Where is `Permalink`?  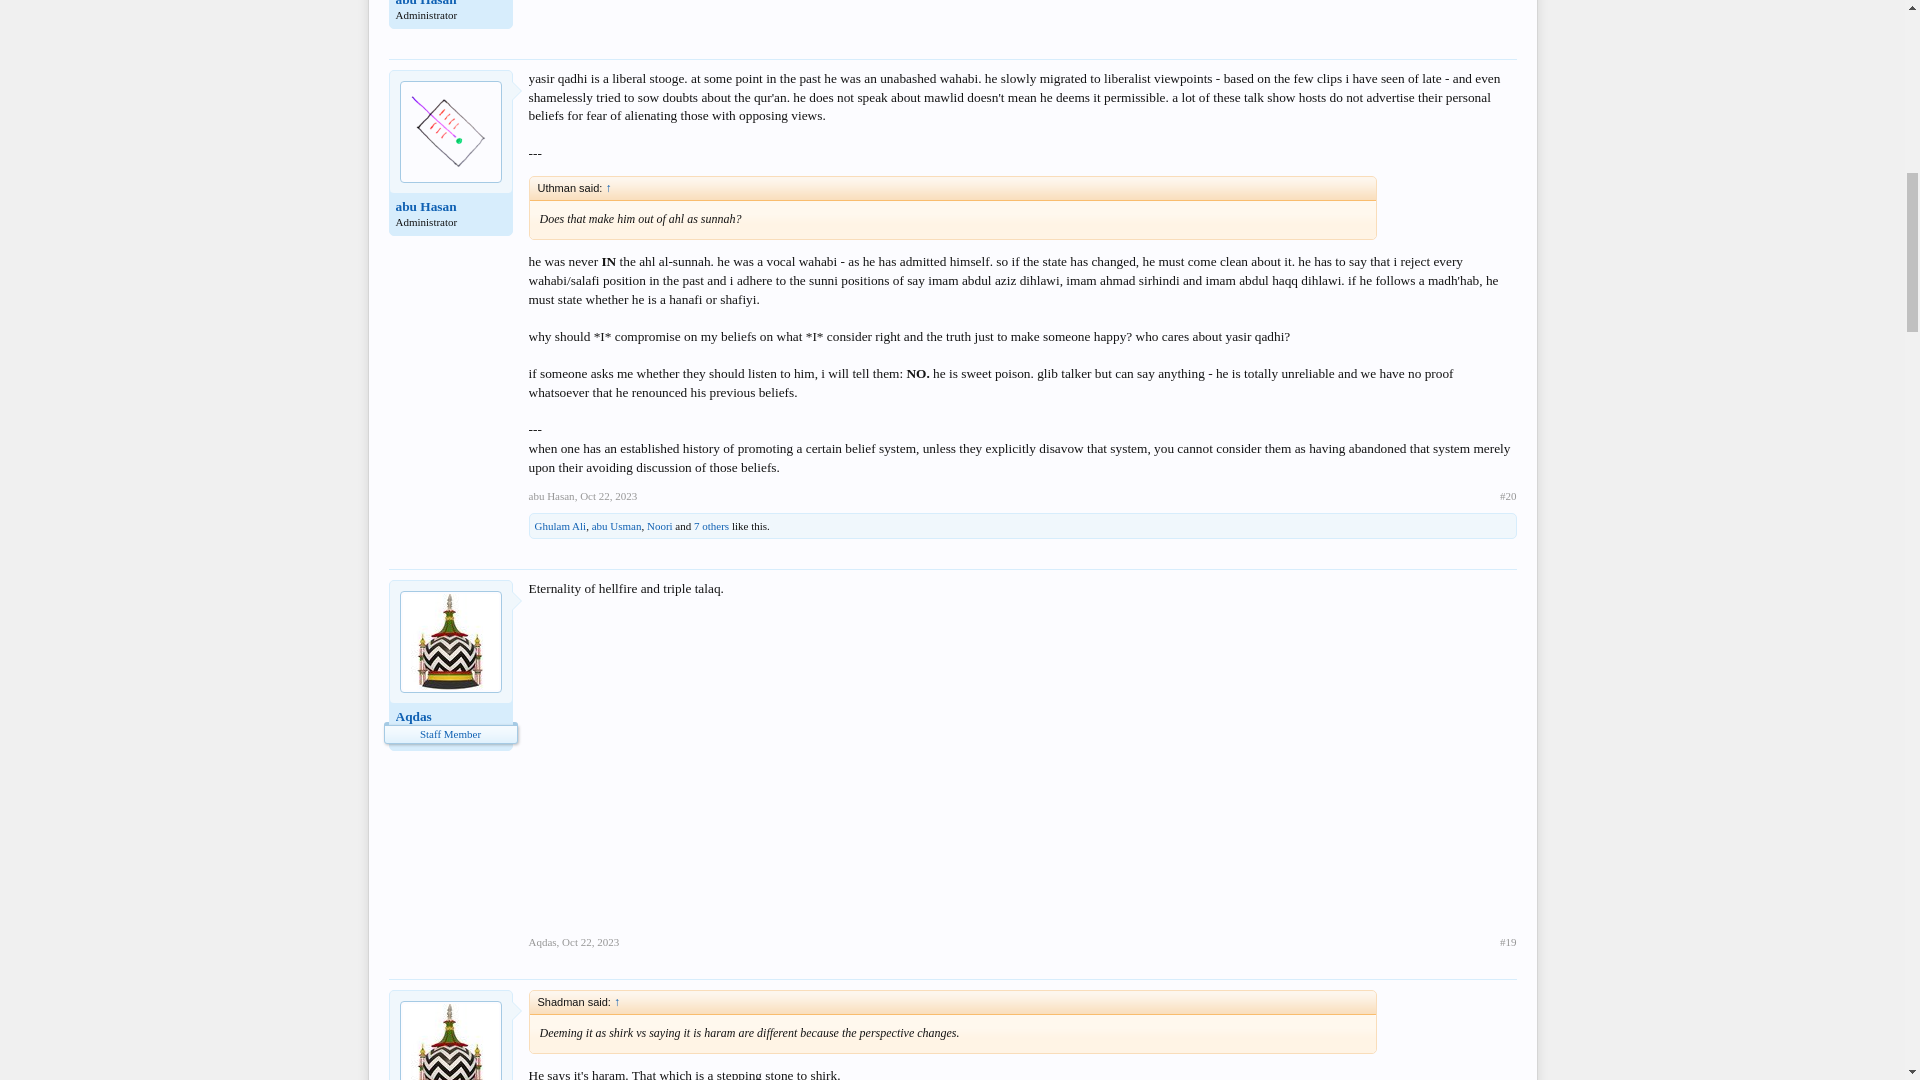
Permalink is located at coordinates (590, 942).